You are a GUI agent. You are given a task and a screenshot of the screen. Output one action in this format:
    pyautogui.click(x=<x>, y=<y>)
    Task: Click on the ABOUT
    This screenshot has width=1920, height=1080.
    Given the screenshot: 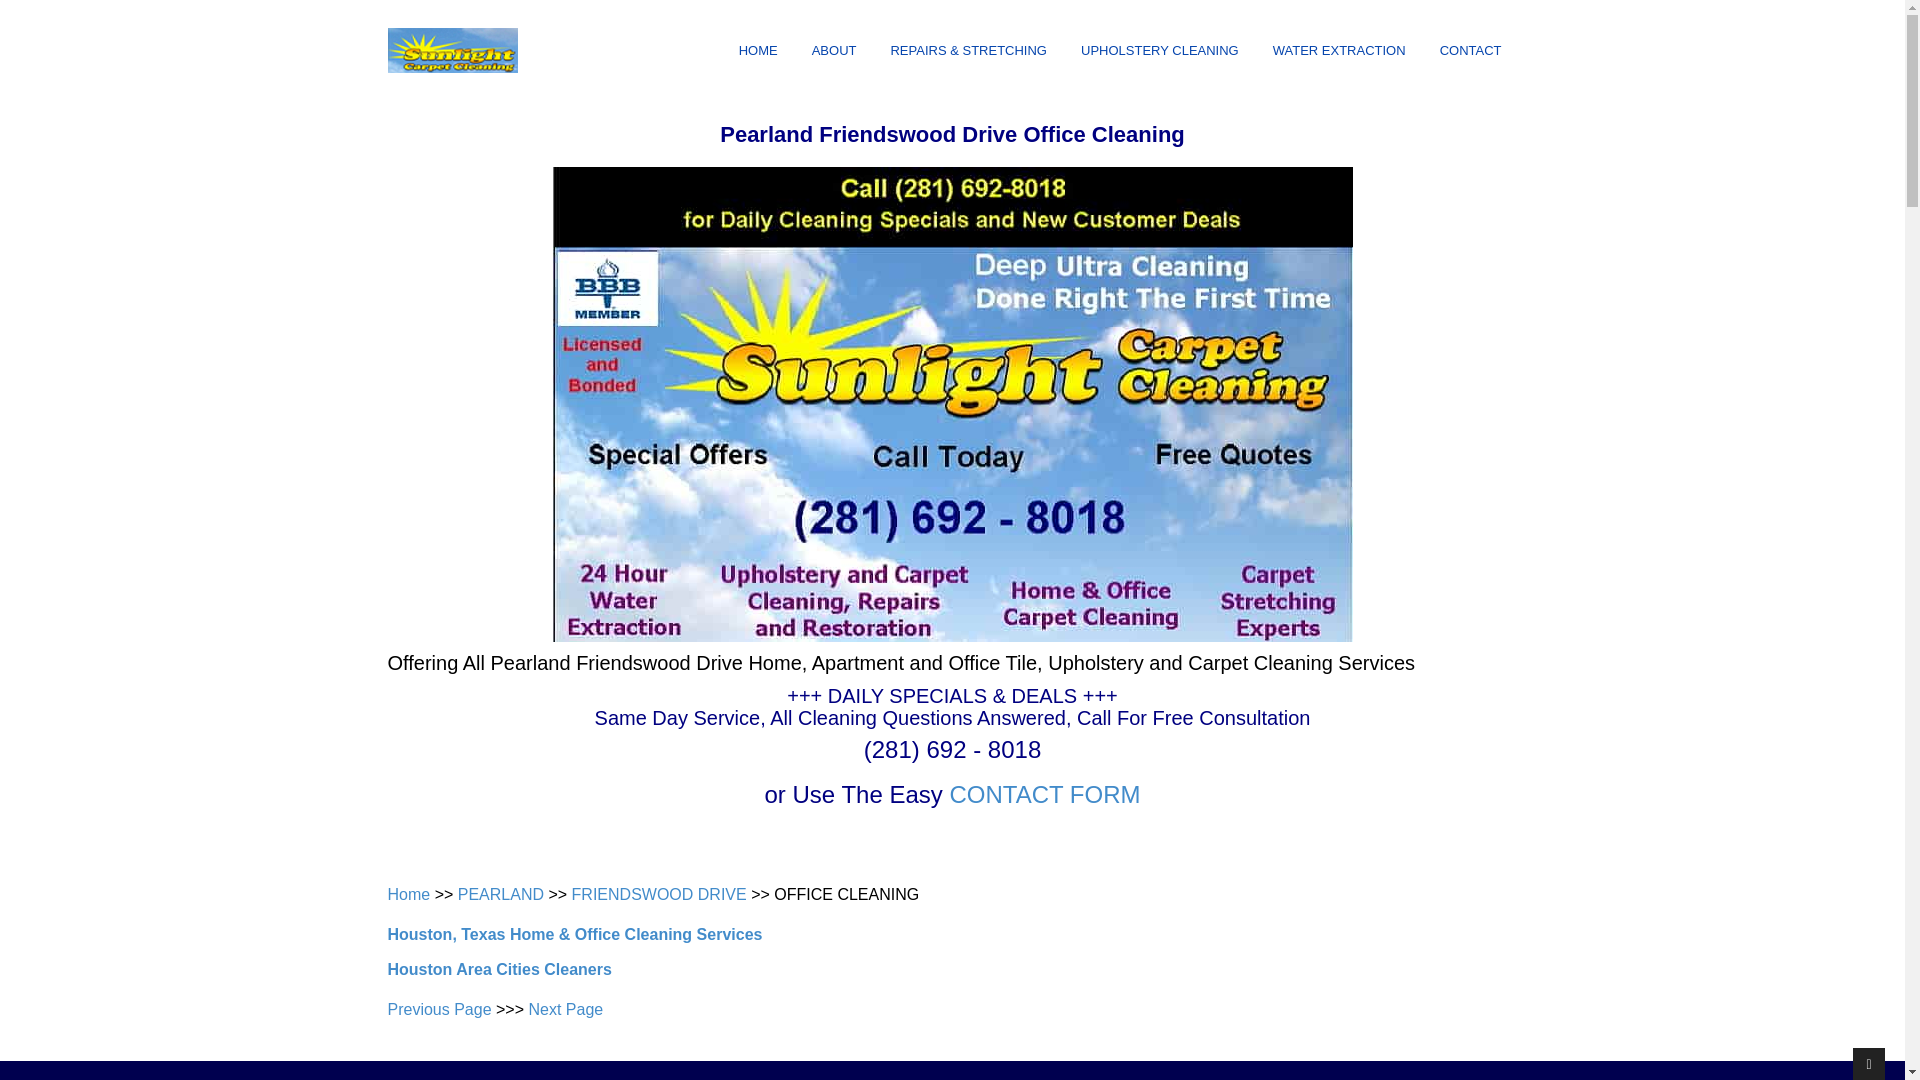 What is the action you would take?
    pyautogui.click(x=834, y=52)
    